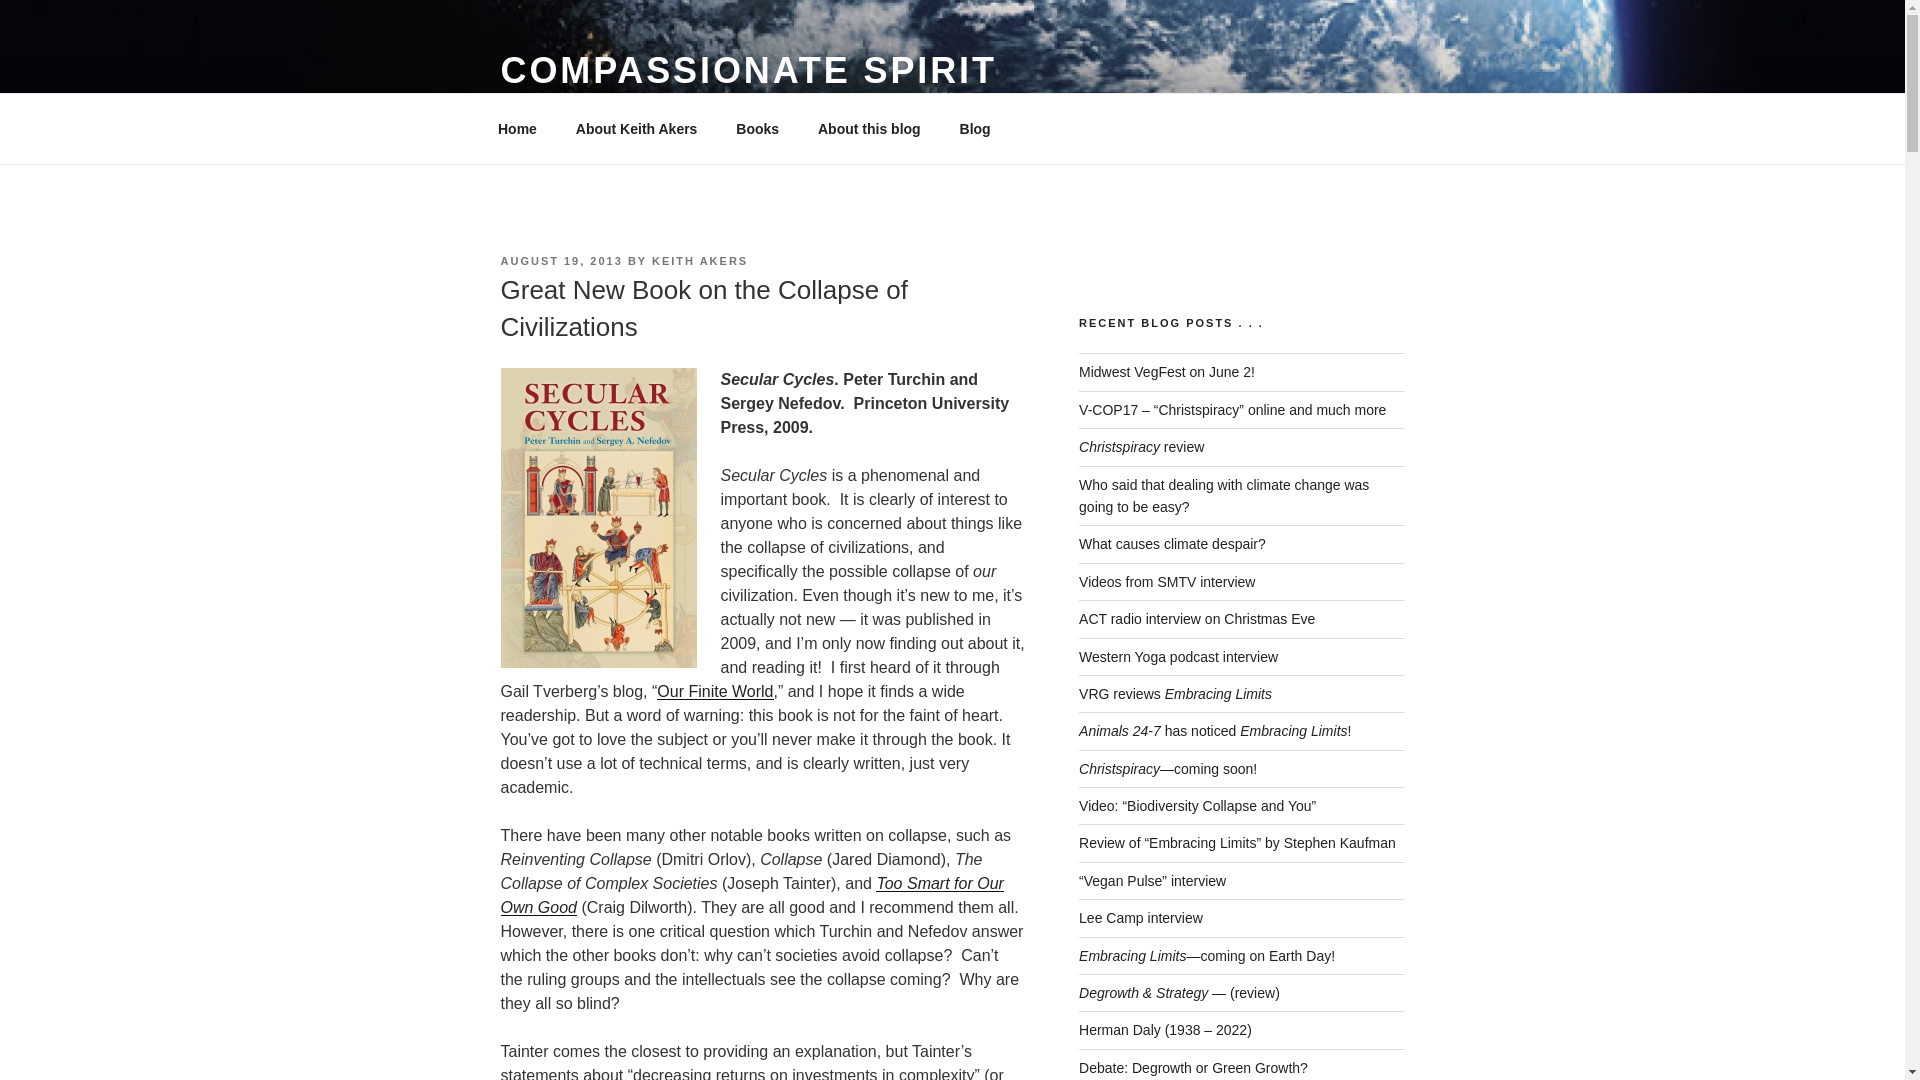 The image size is (1920, 1080). Describe the element at coordinates (714, 690) in the screenshot. I see `Our Finite World` at that location.